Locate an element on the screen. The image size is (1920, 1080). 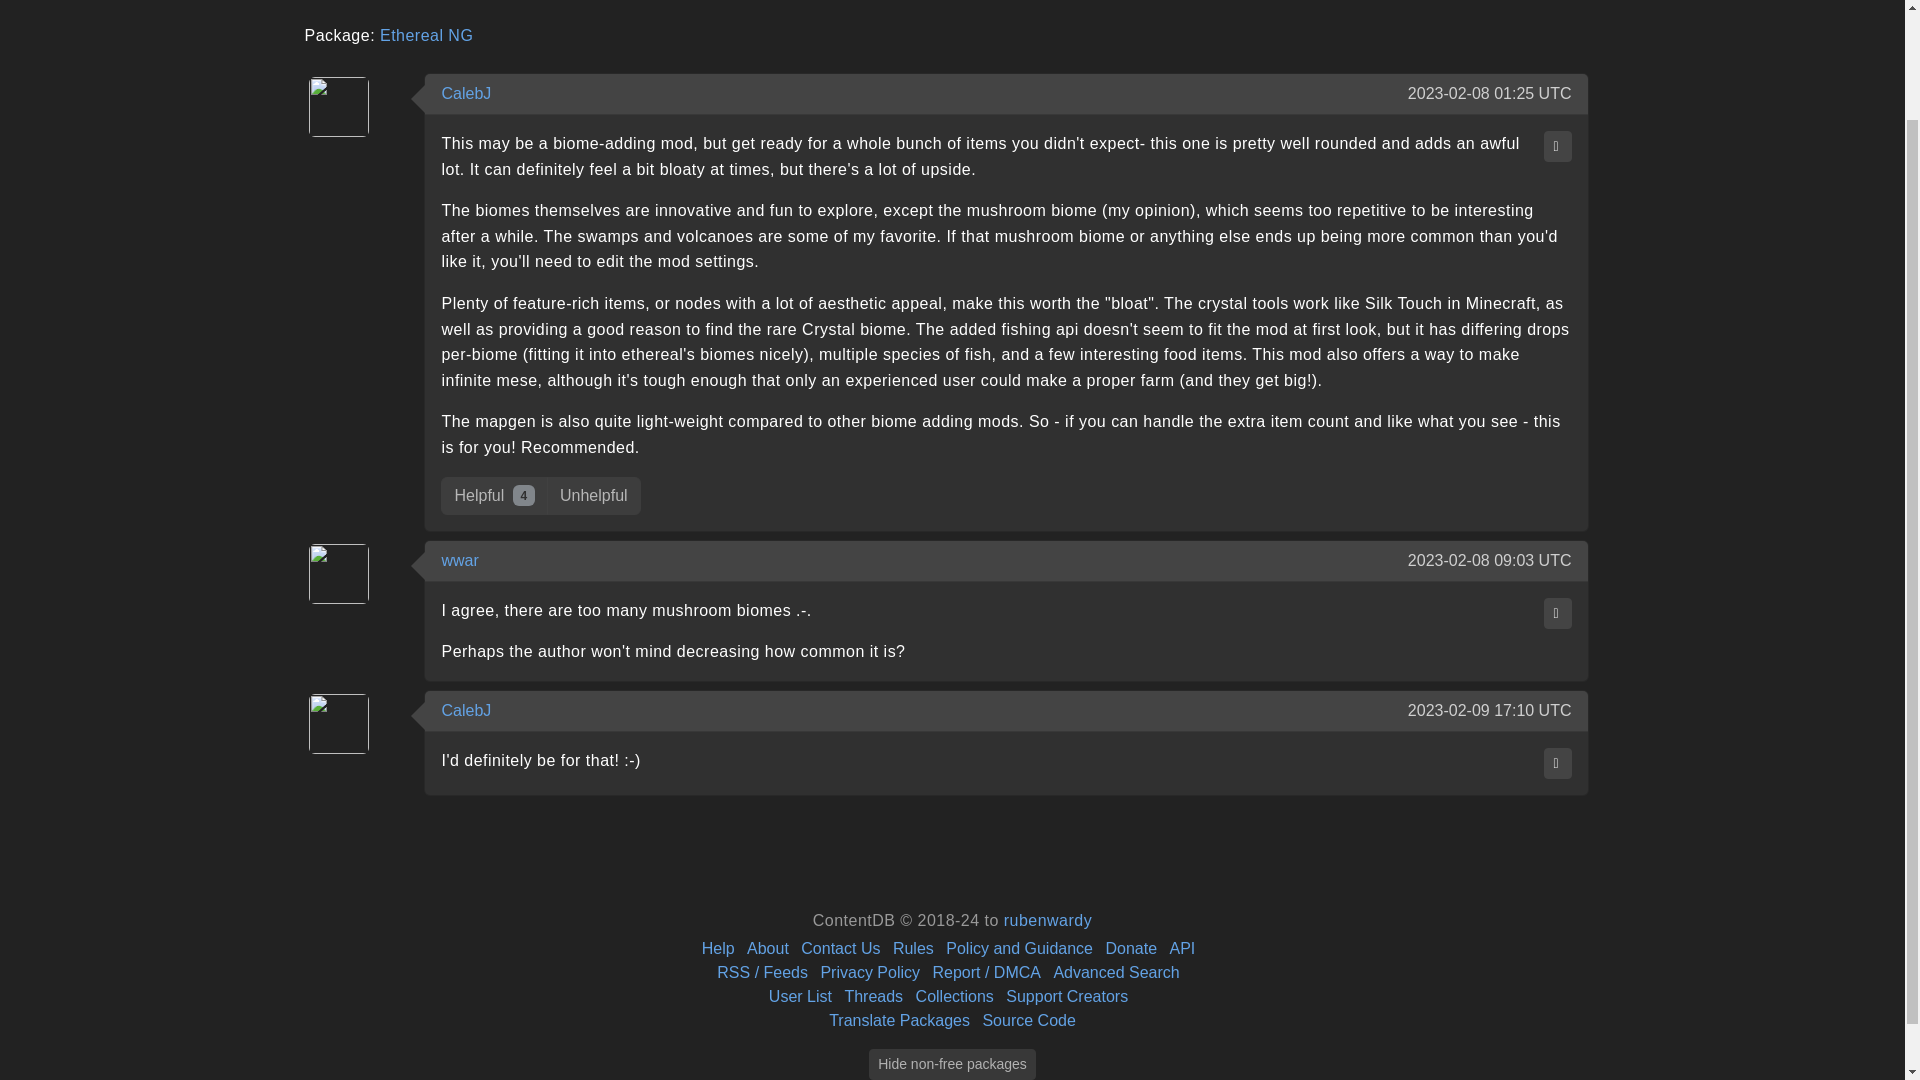
2023-02-08 09:03 UTC is located at coordinates (1490, 560).